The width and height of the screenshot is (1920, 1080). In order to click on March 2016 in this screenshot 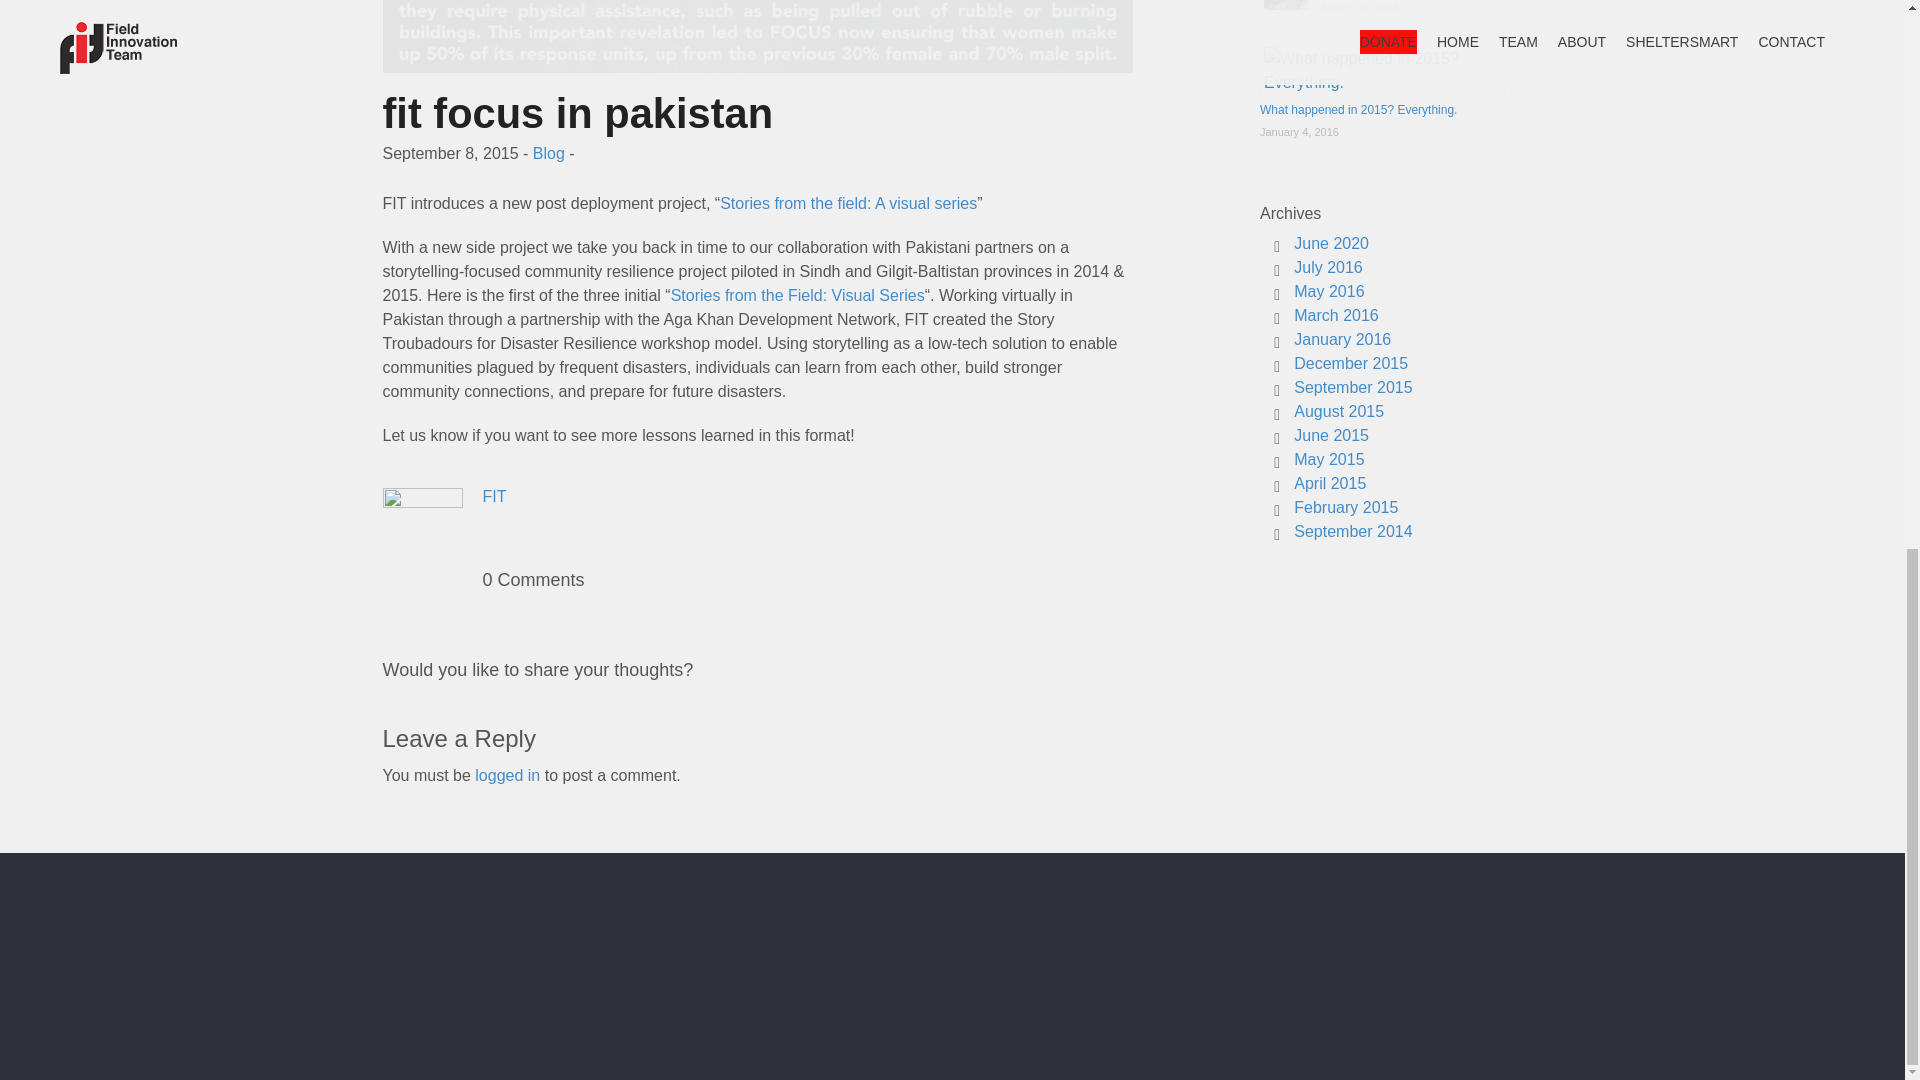, I will do `click(1336, 315)`.